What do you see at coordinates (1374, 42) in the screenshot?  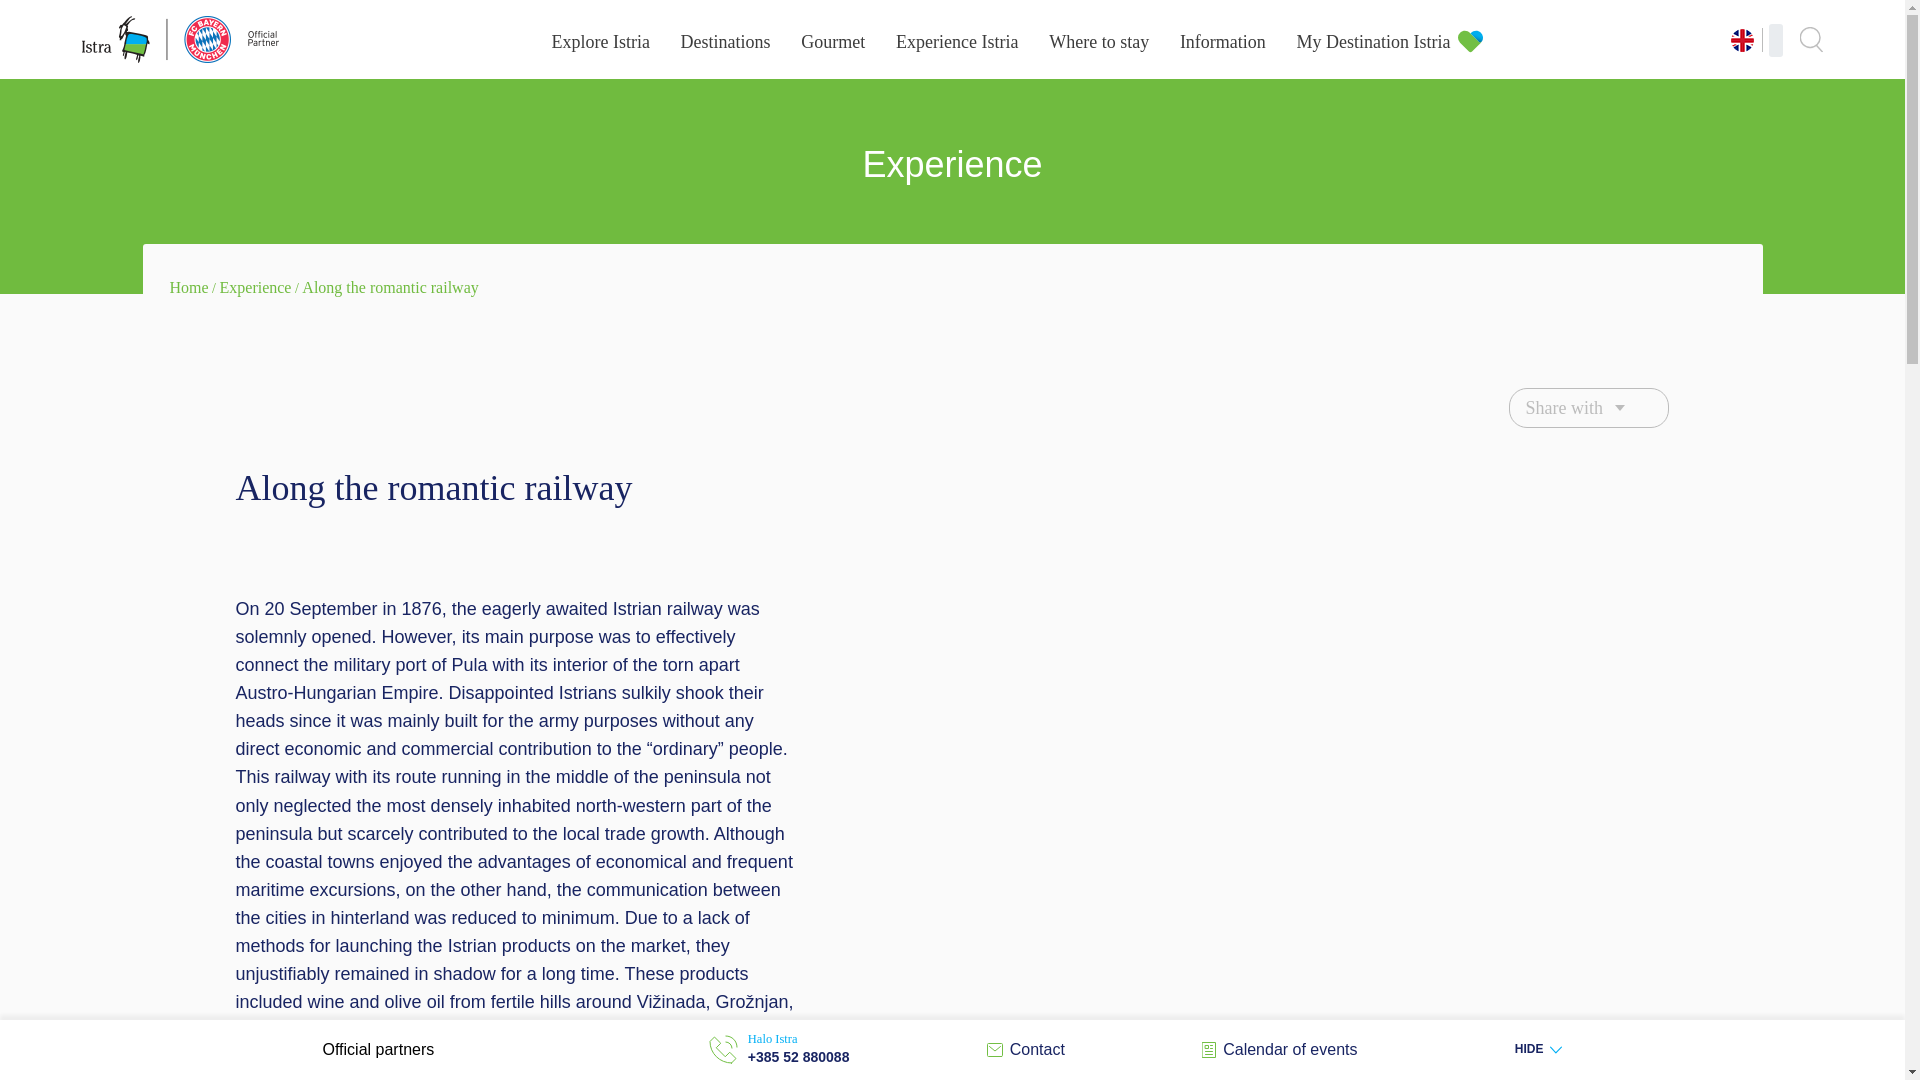 I see `My Destination Istria` at bounding box center [1374, 42].